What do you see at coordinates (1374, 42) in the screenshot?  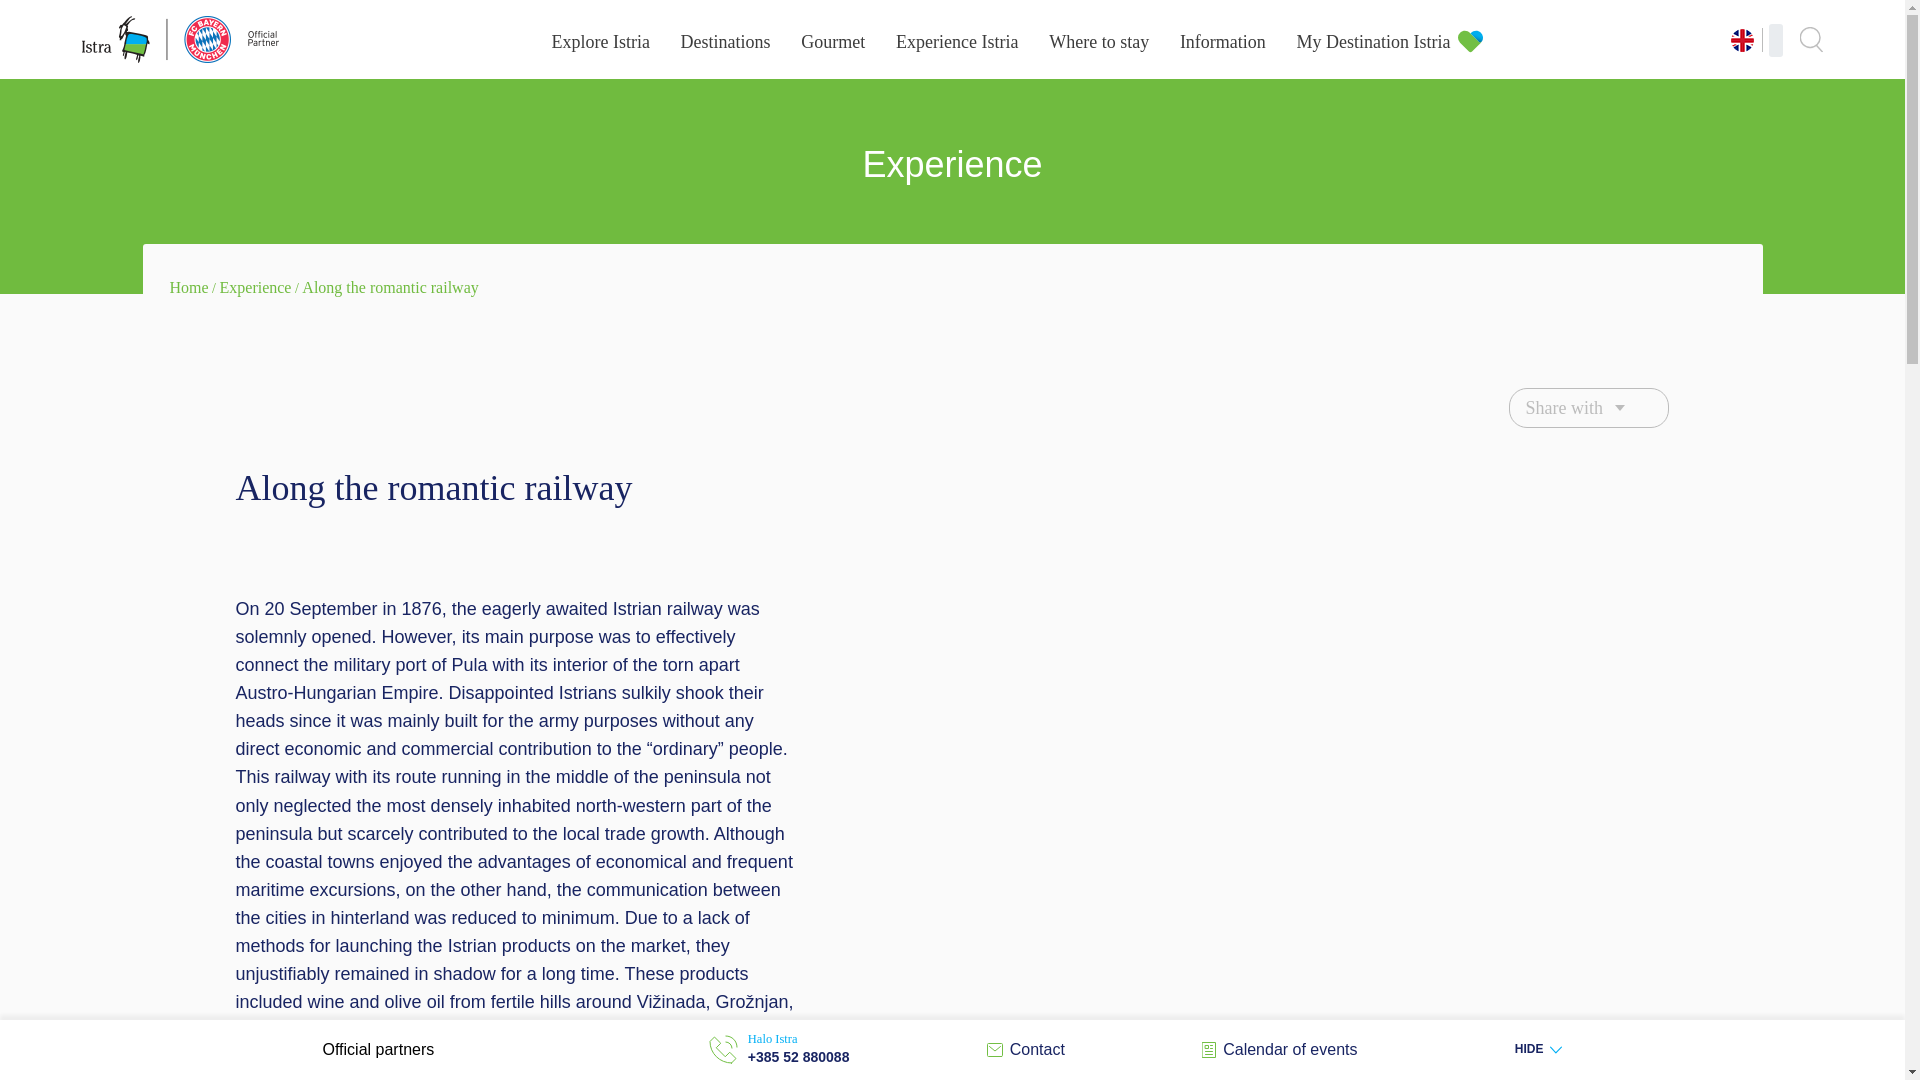 I see `My Destination Istria` at bounding box center [1374, 42].